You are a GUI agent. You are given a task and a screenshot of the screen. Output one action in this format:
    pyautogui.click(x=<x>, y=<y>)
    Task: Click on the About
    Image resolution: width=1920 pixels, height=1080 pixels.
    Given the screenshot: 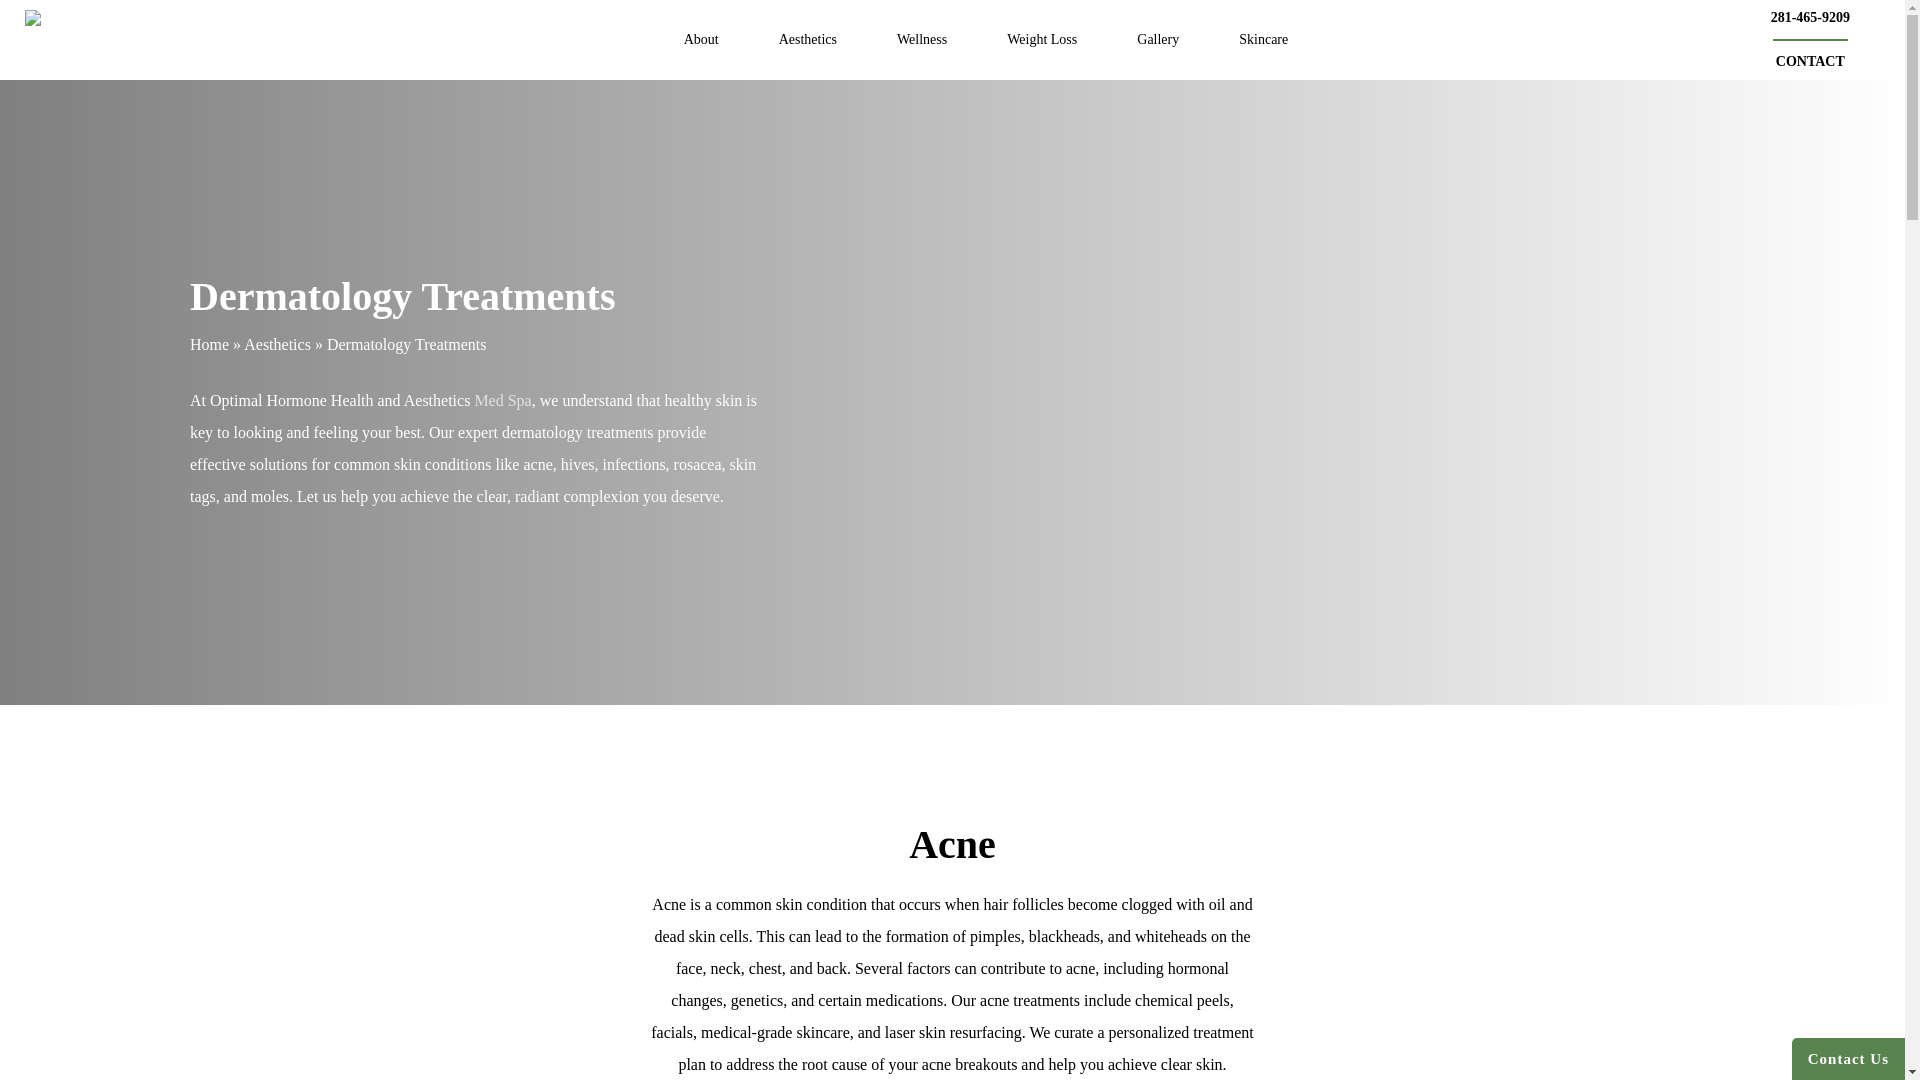 What is the action you would take?
    pyautogui.click(x=701, y=40)
    